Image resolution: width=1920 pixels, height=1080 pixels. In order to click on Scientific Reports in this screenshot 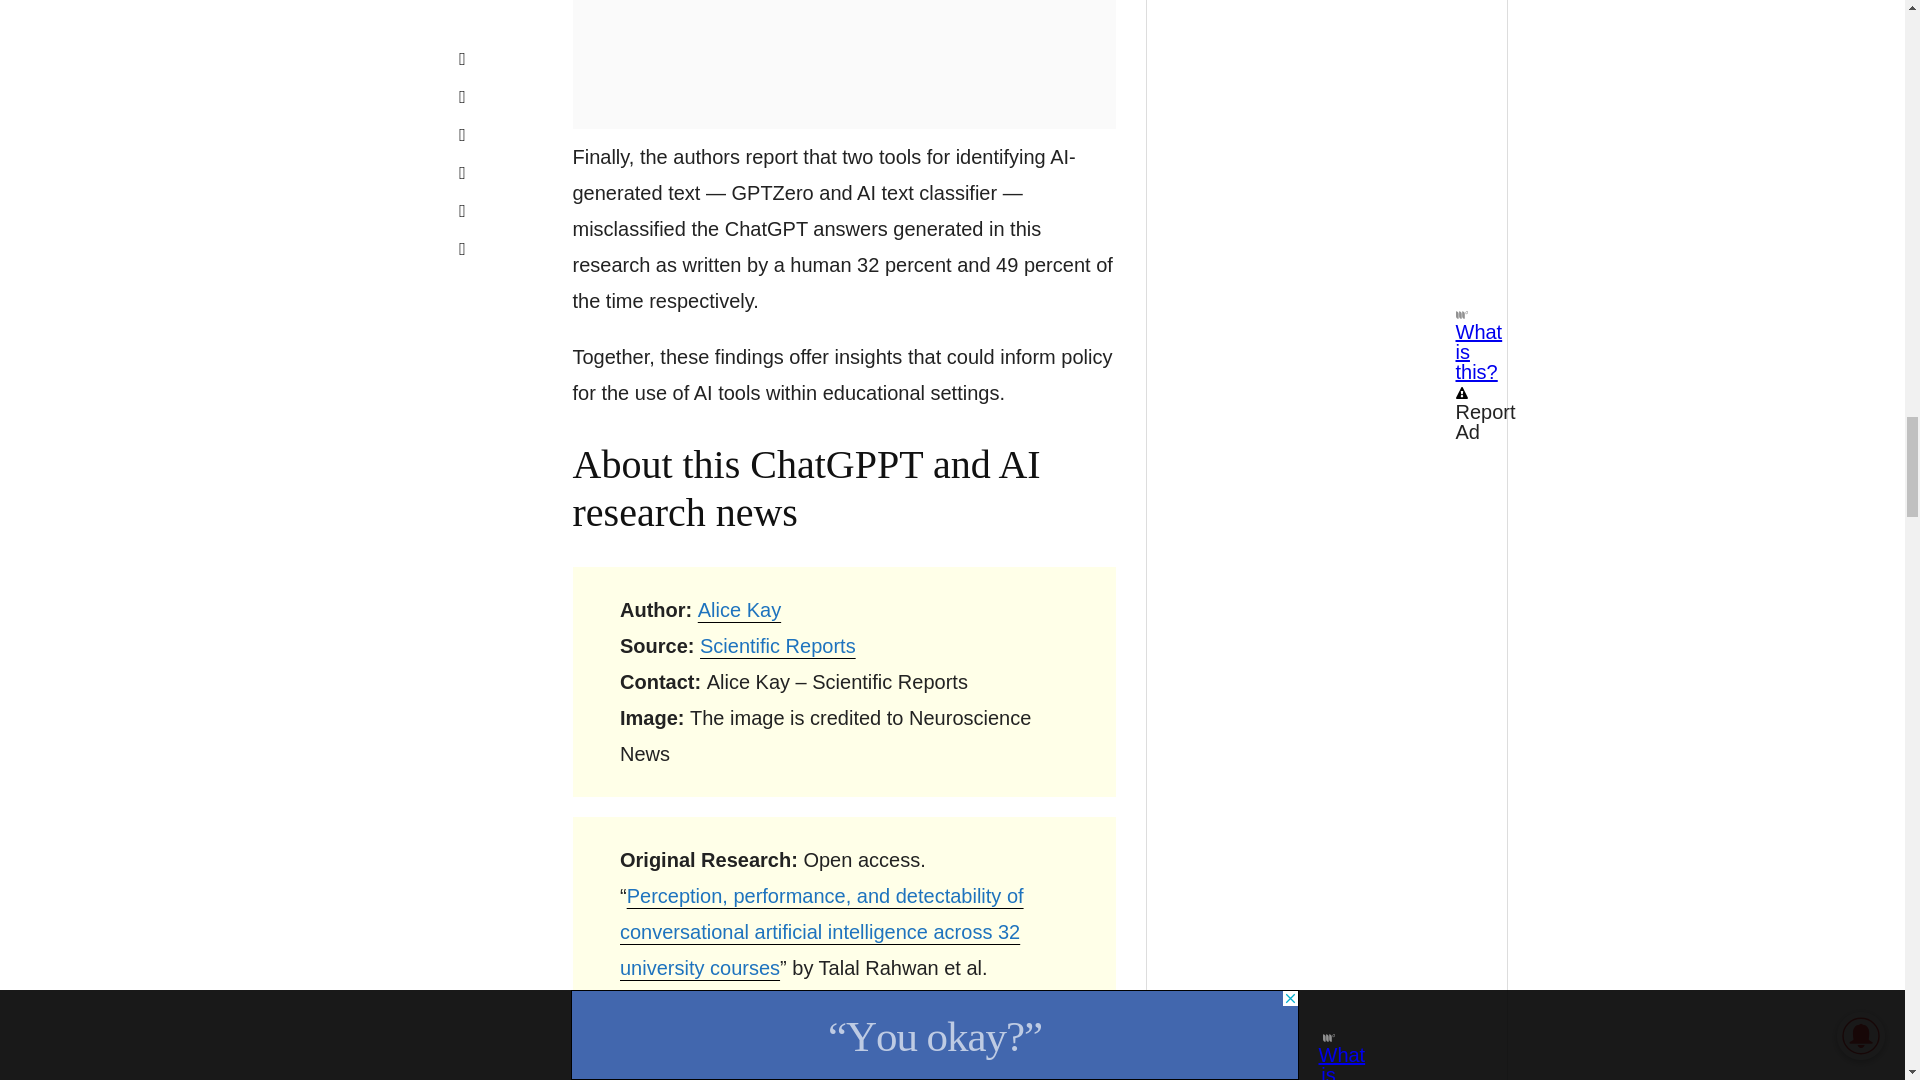, I will do `click(778, 646)`.